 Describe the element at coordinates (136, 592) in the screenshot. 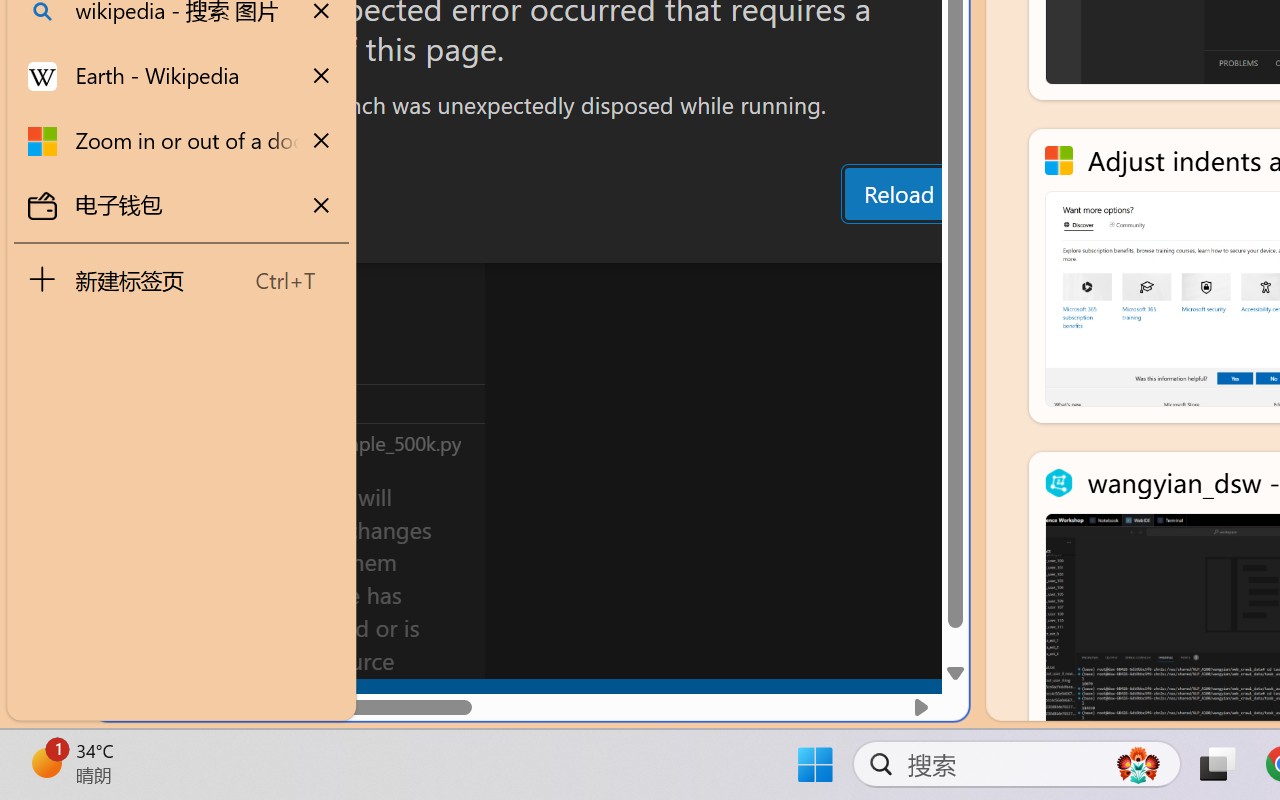

I see `Manage` at that location.